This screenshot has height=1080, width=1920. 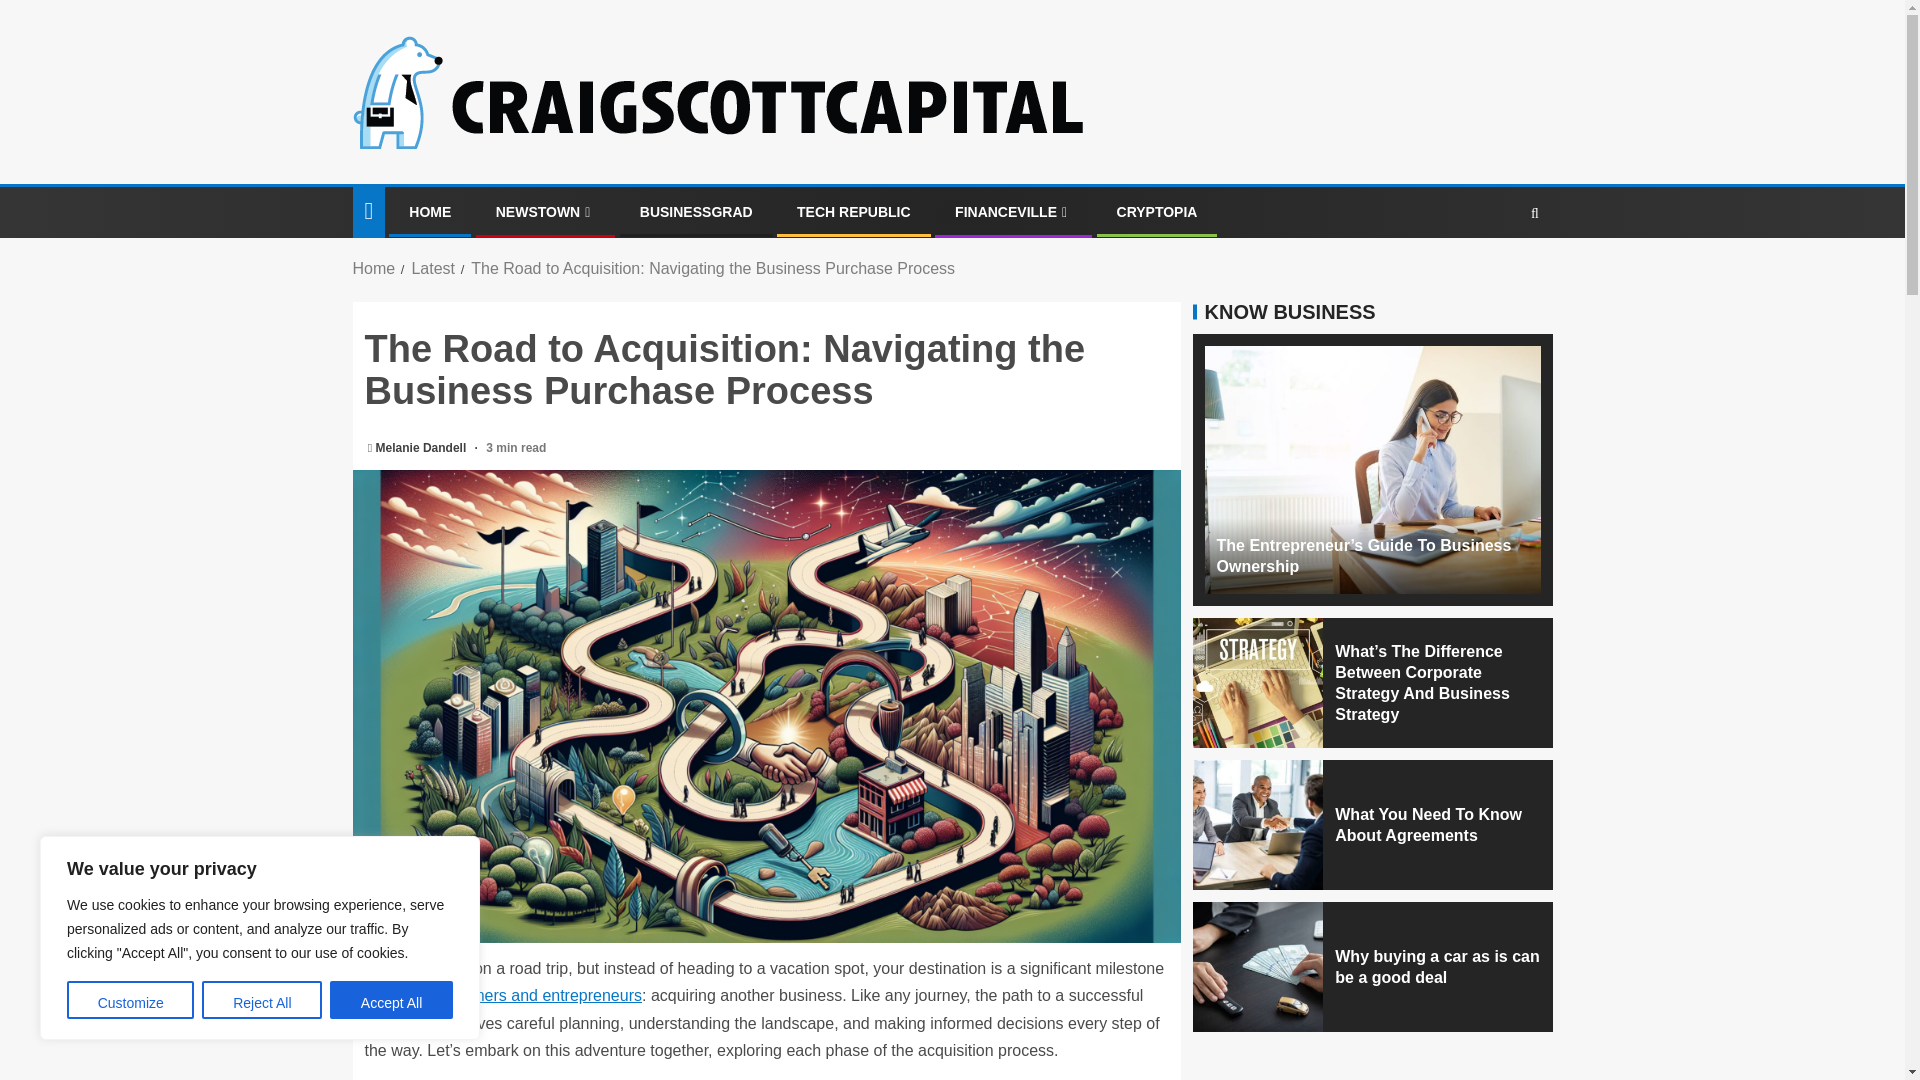 I want to click on BUSINESSGRAD, so click(x=696, y=212).